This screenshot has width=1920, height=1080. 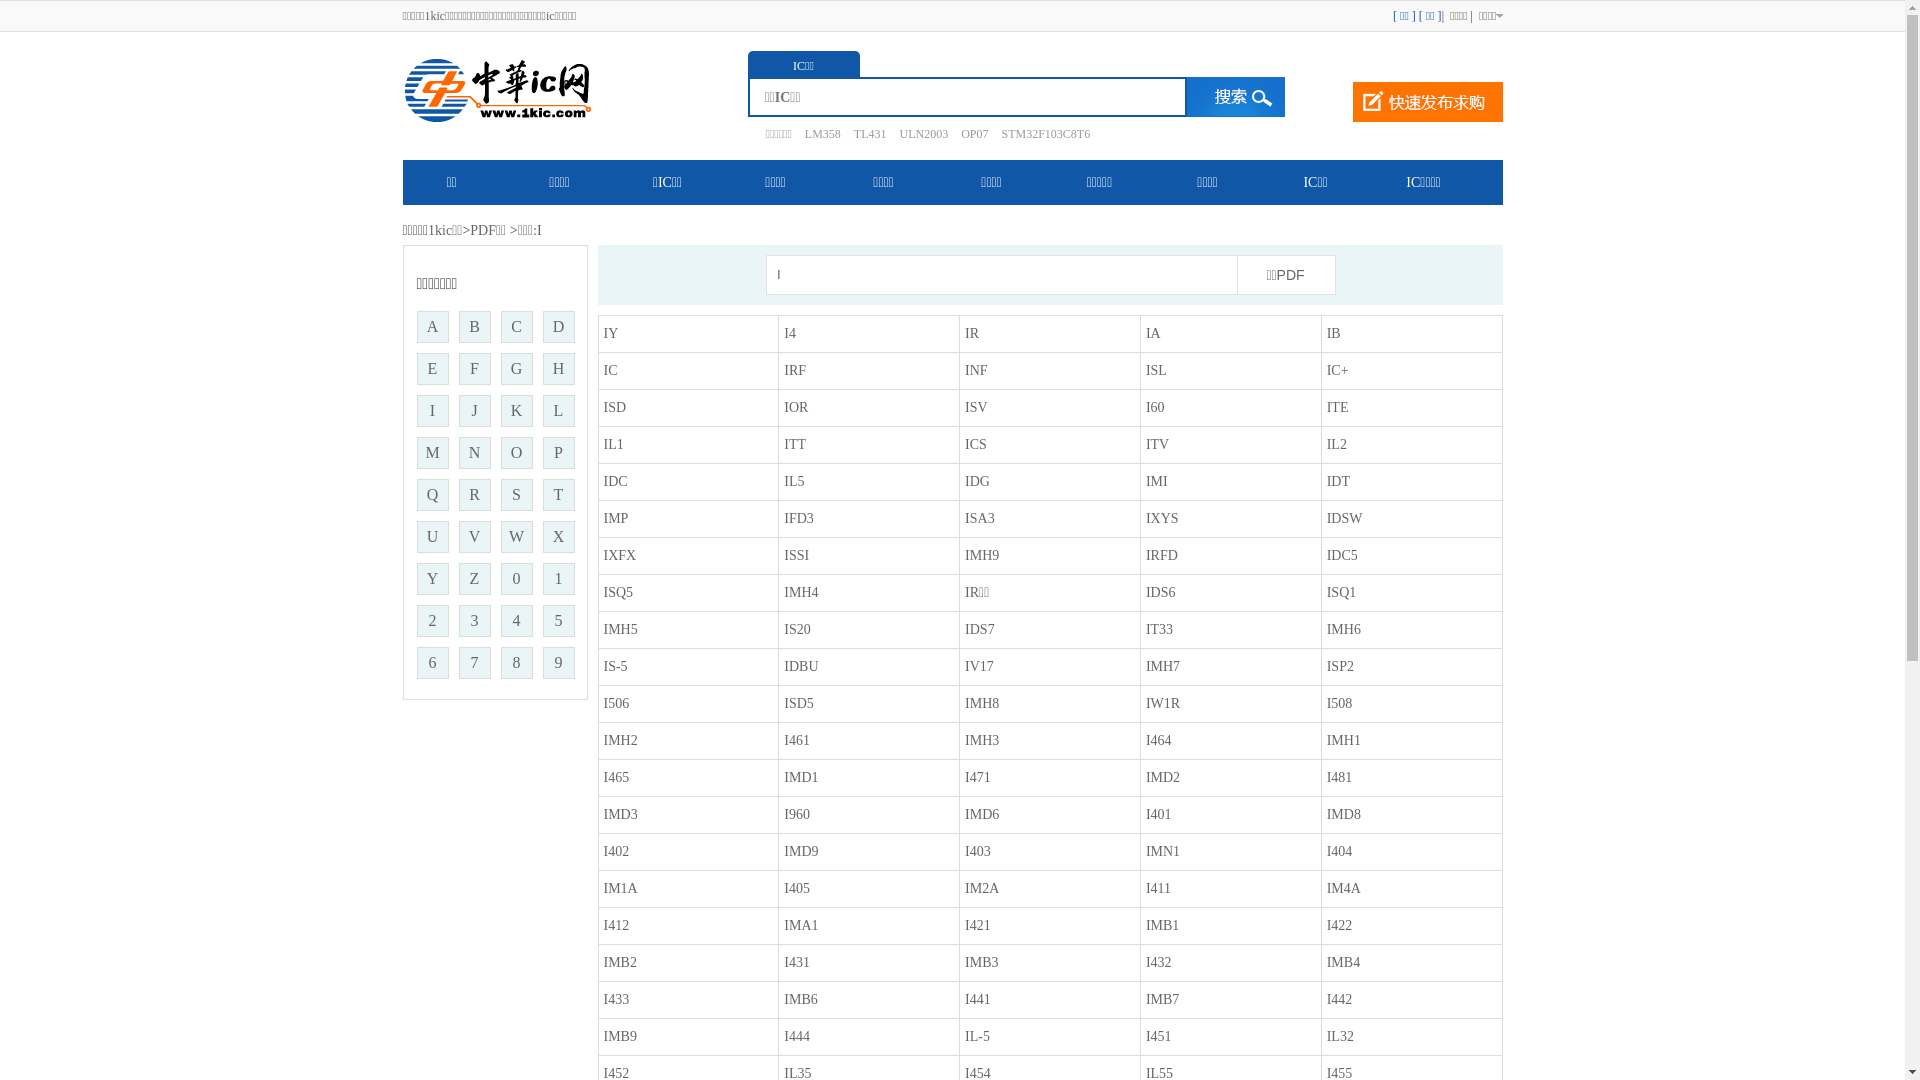 What do you see at coordinates (432, 663) in the screenshot?
I see `6` at bounding box center [432, 663].